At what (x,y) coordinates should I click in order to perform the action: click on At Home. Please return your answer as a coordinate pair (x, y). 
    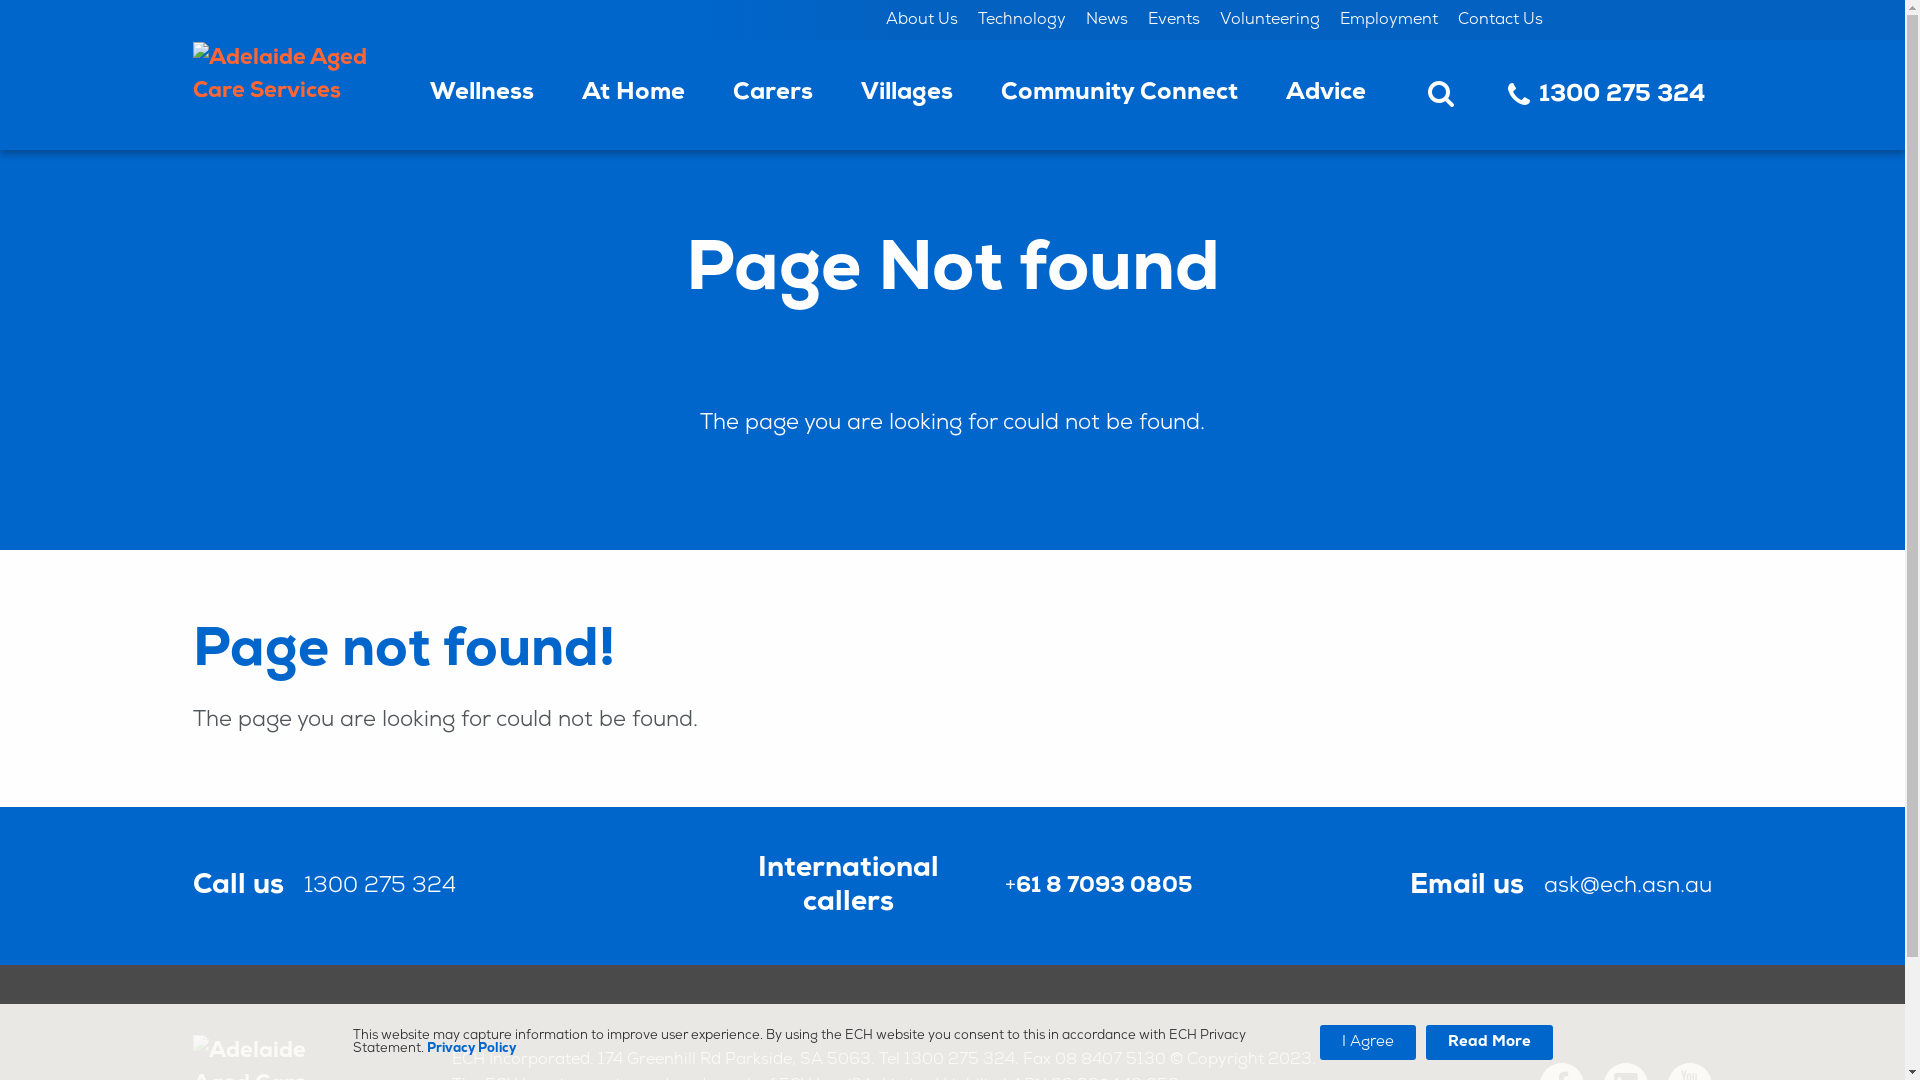
    Looking at the image, I should click on (634, 95).